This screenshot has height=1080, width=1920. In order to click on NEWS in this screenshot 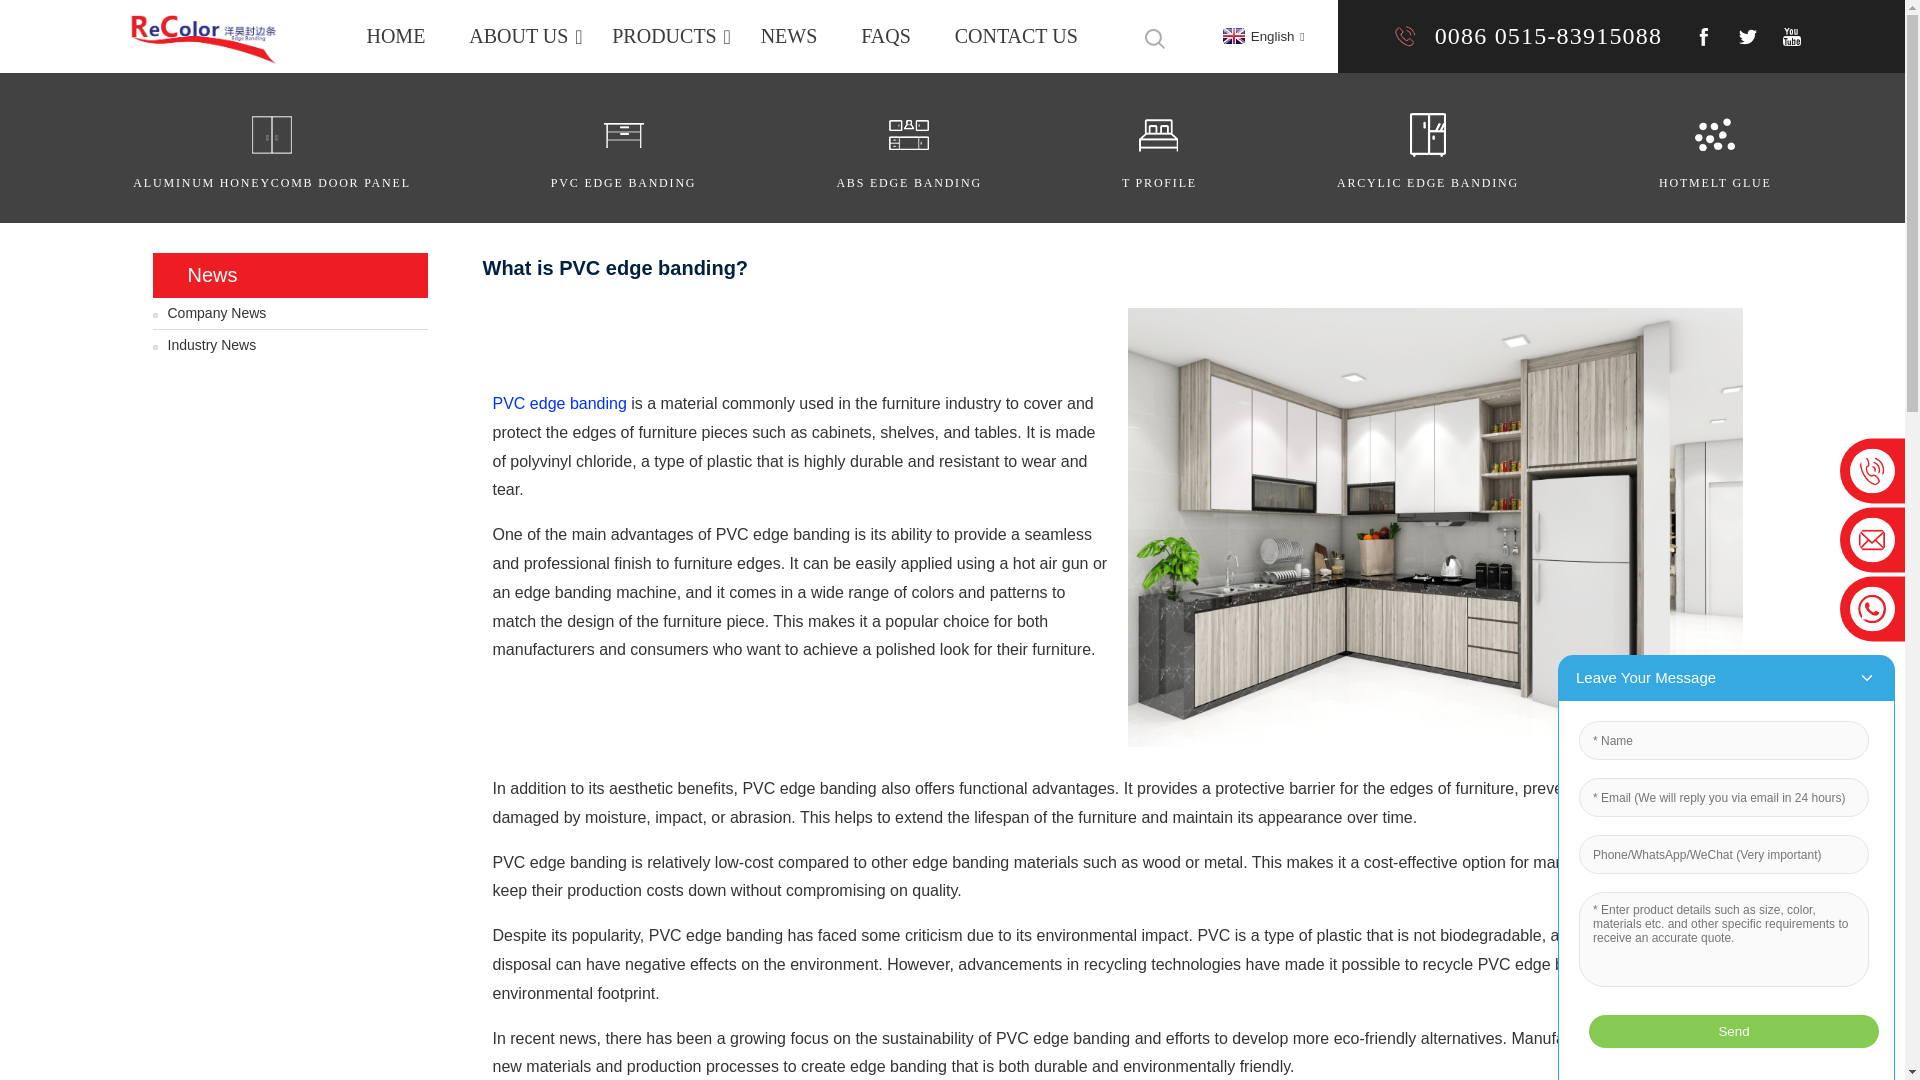, I will do `click(789, 36)`.